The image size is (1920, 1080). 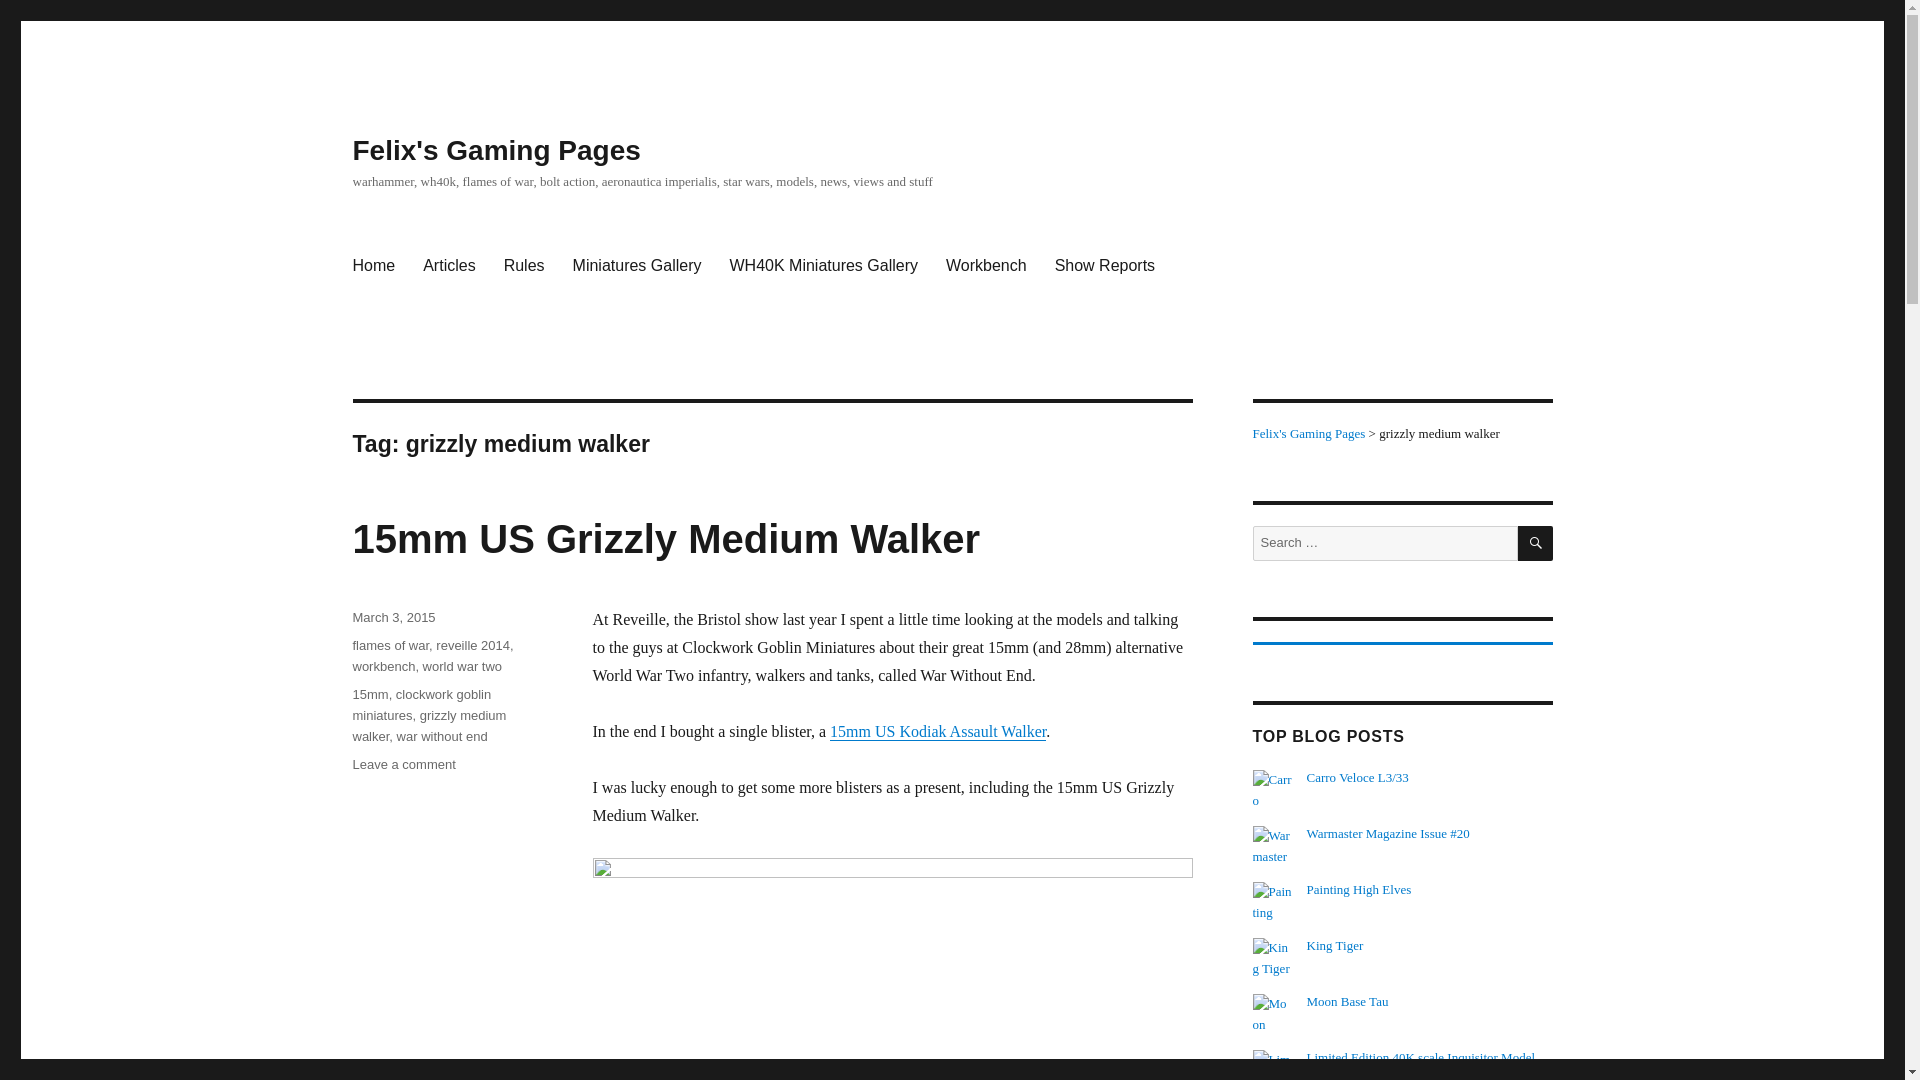 I want to click on 15mm US Grizzly Medium Walker, so click(x=665, y=538).